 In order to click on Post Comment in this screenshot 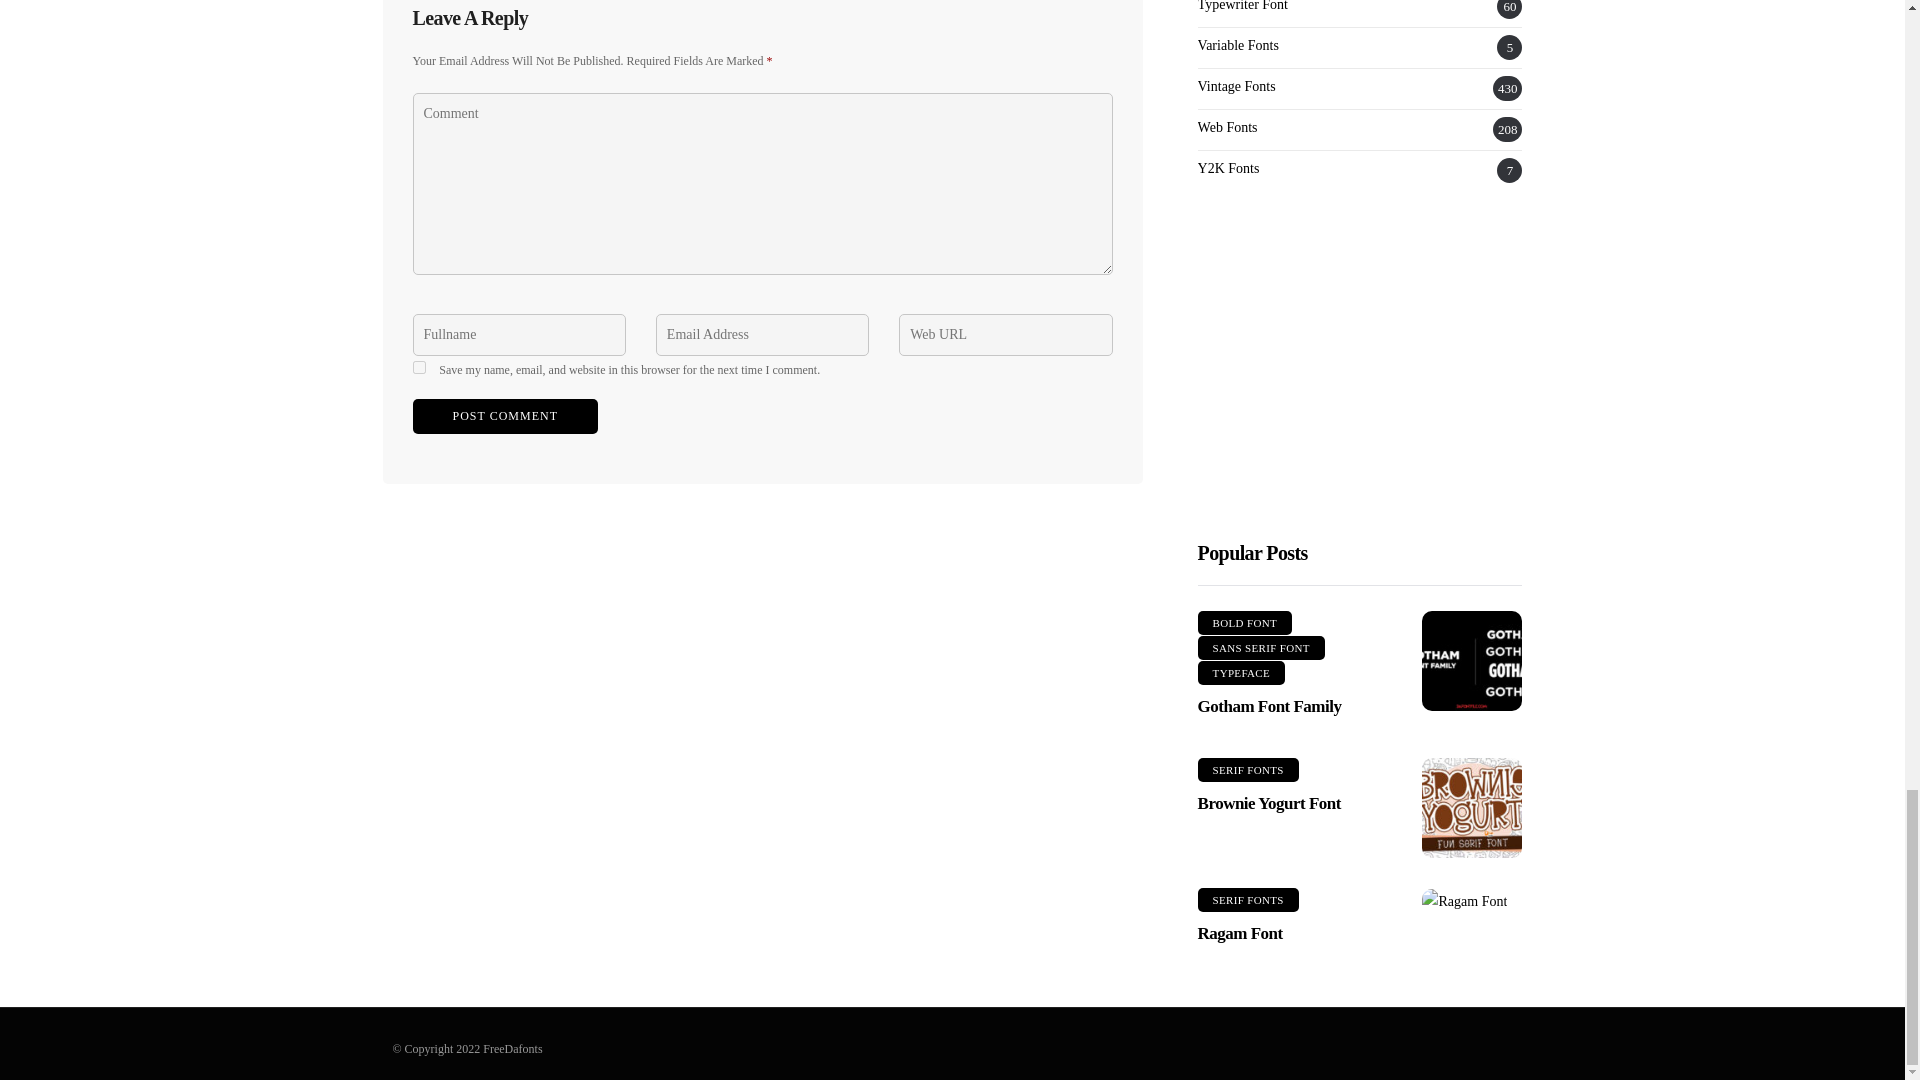, I will do `click(504, 416)`.